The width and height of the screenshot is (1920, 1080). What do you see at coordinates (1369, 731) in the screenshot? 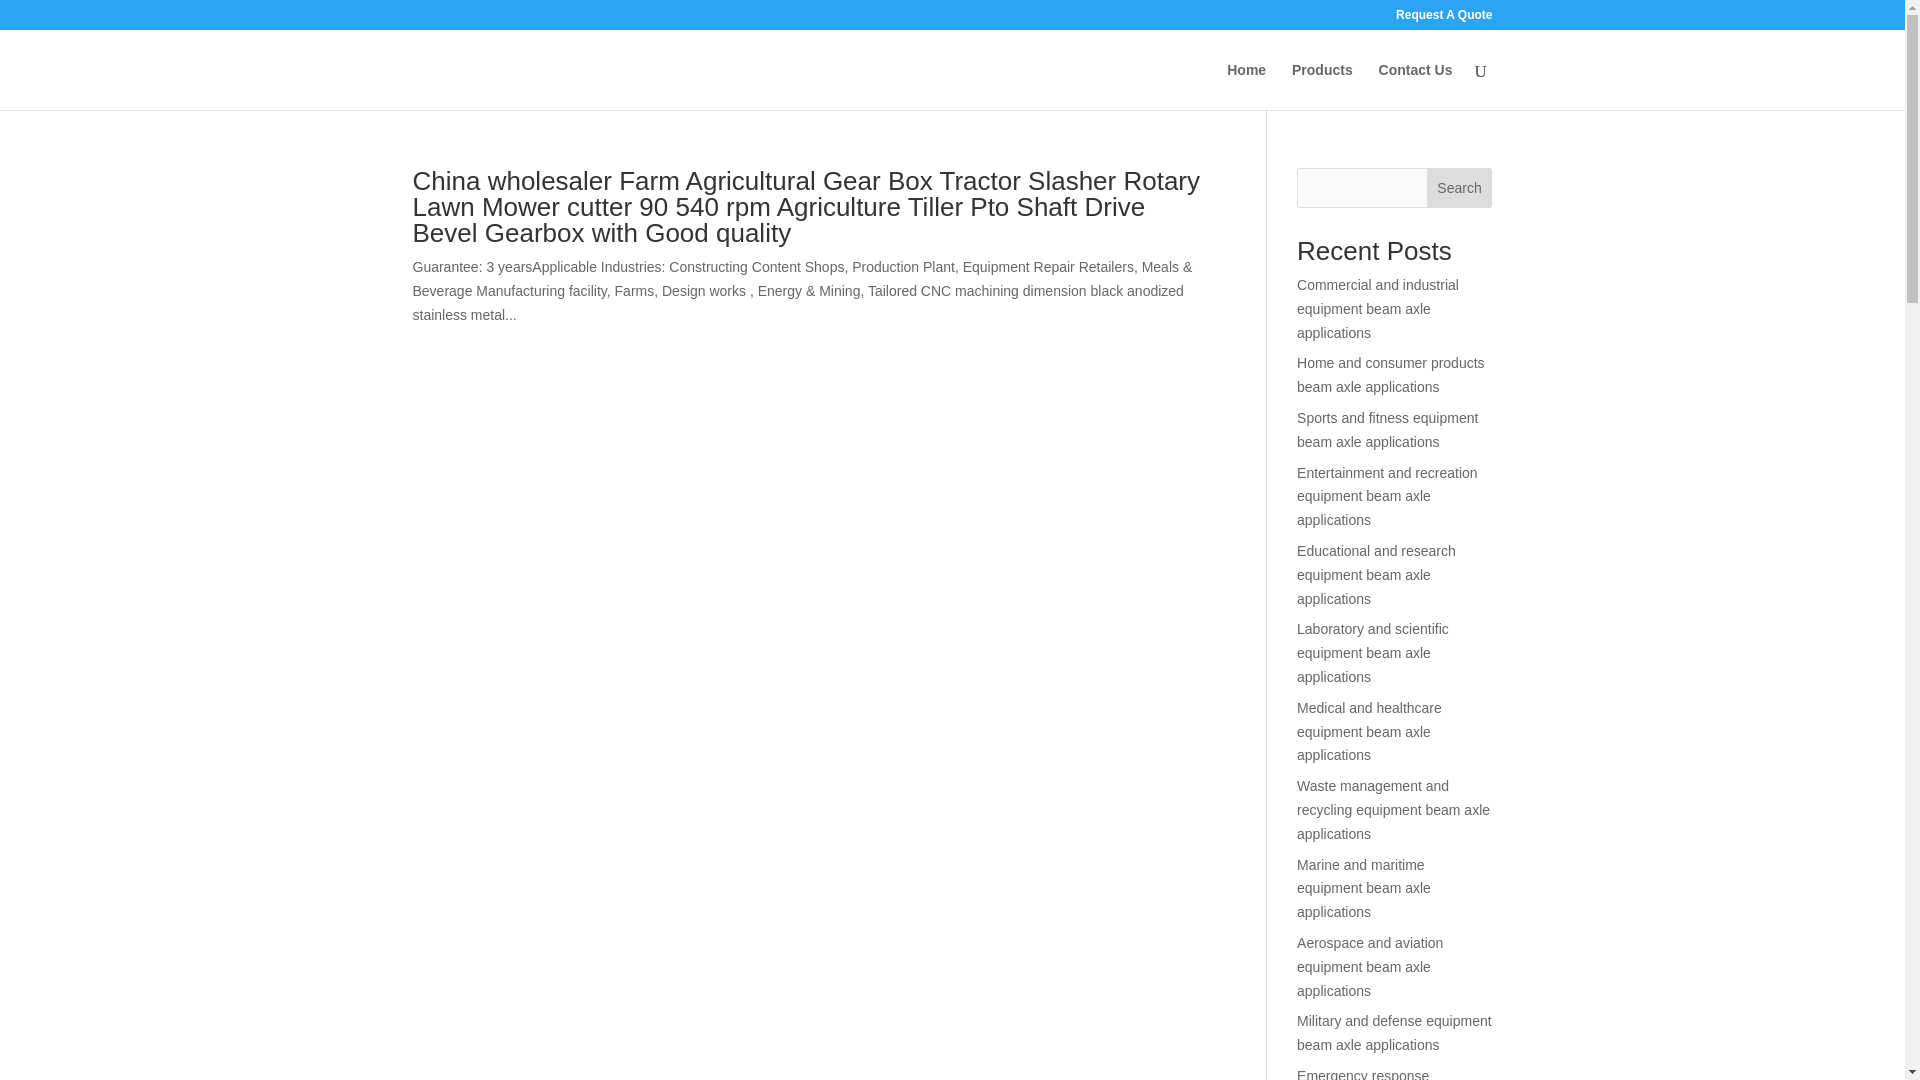
I see `Medical and healthcare equipment beam axle applications` at bounding box center [1369, 731].